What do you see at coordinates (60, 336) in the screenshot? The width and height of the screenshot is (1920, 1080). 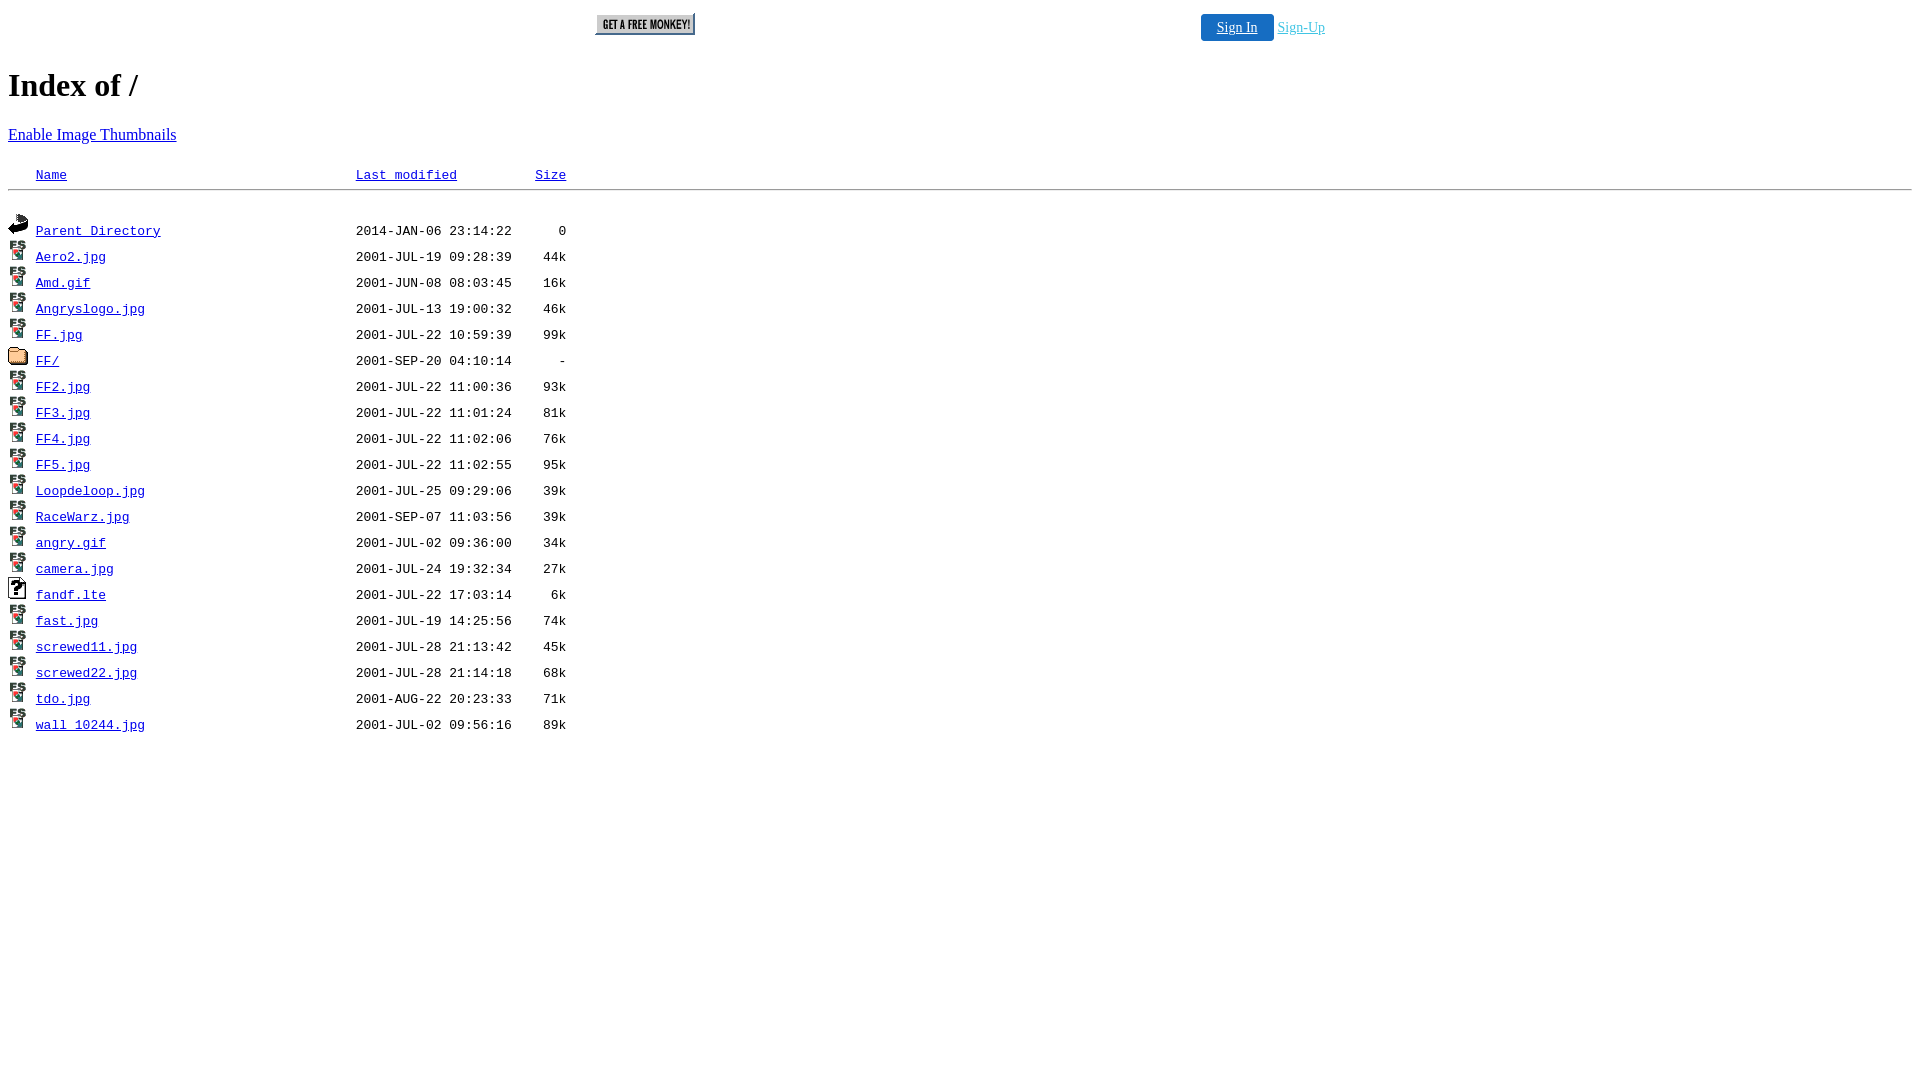 I see `FF.jpg` at bounding box center [60, 336].